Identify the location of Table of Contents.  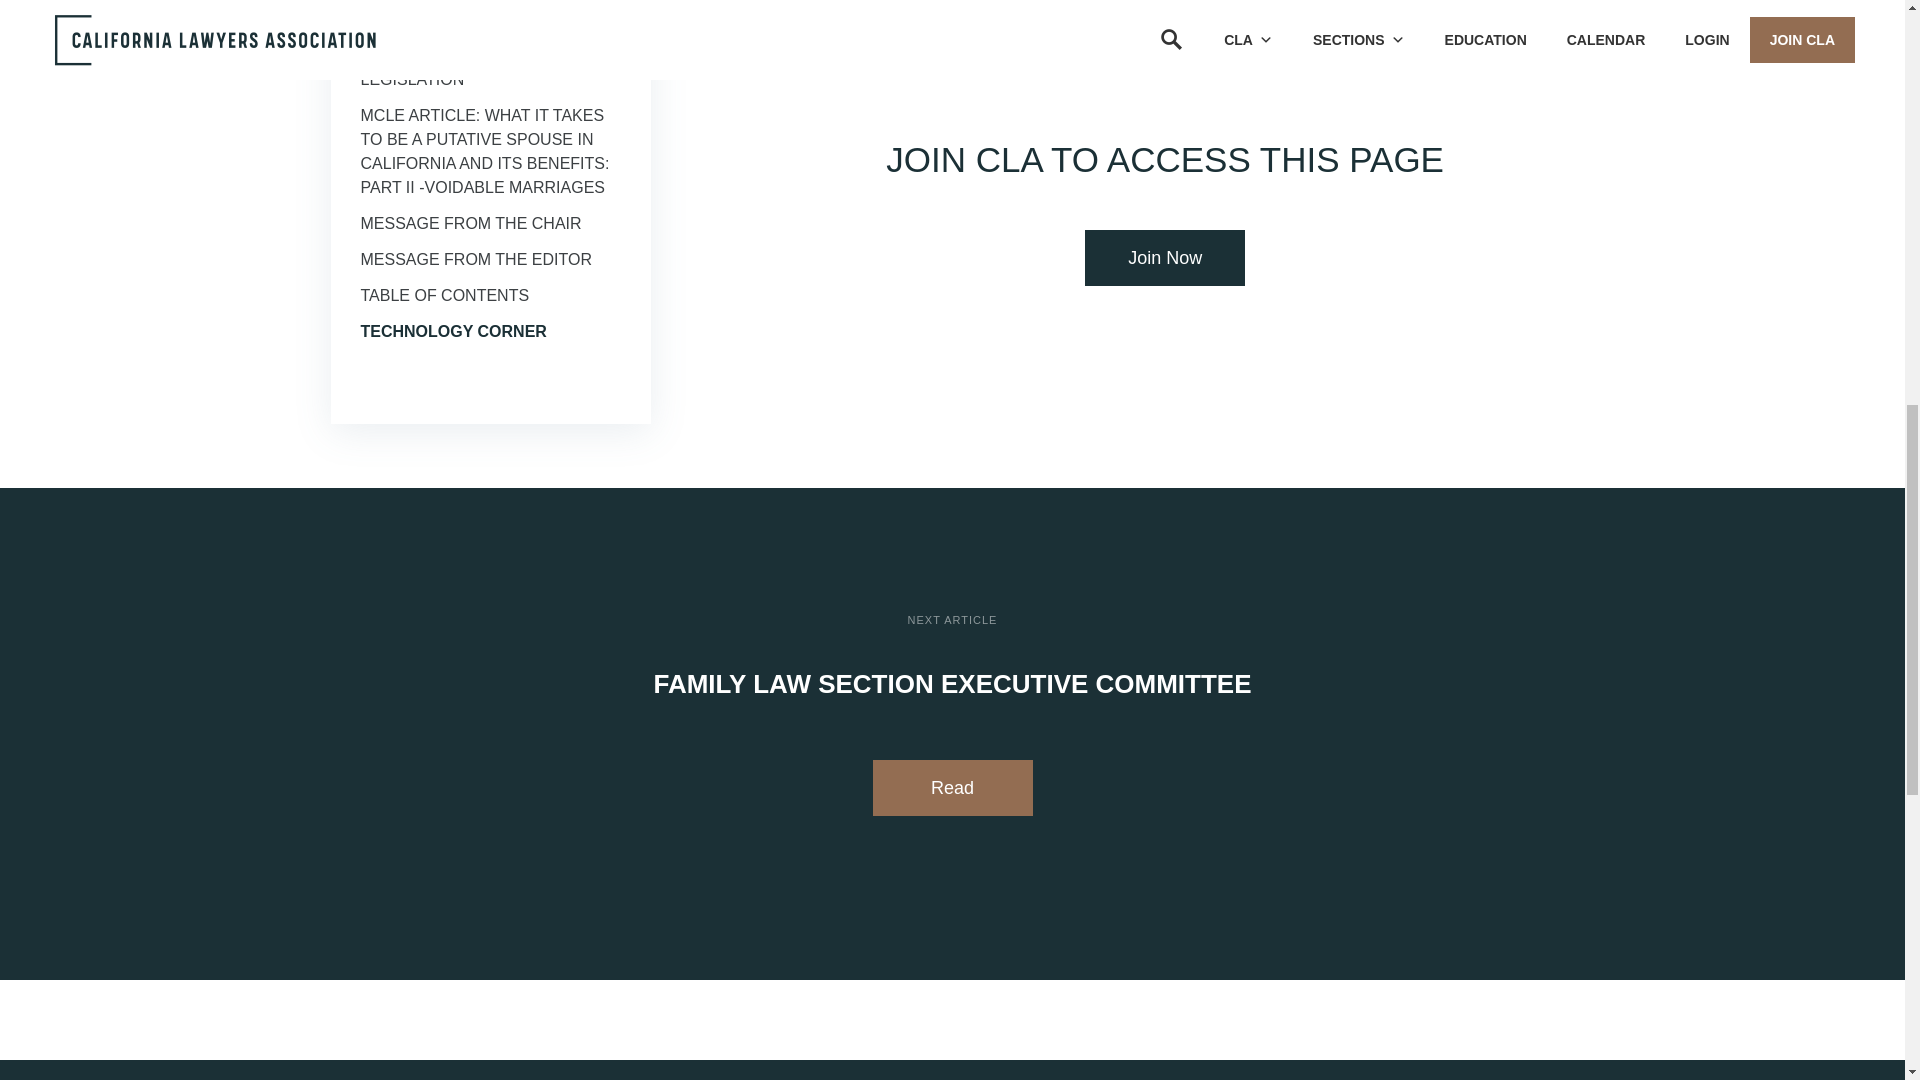
(444, 295).